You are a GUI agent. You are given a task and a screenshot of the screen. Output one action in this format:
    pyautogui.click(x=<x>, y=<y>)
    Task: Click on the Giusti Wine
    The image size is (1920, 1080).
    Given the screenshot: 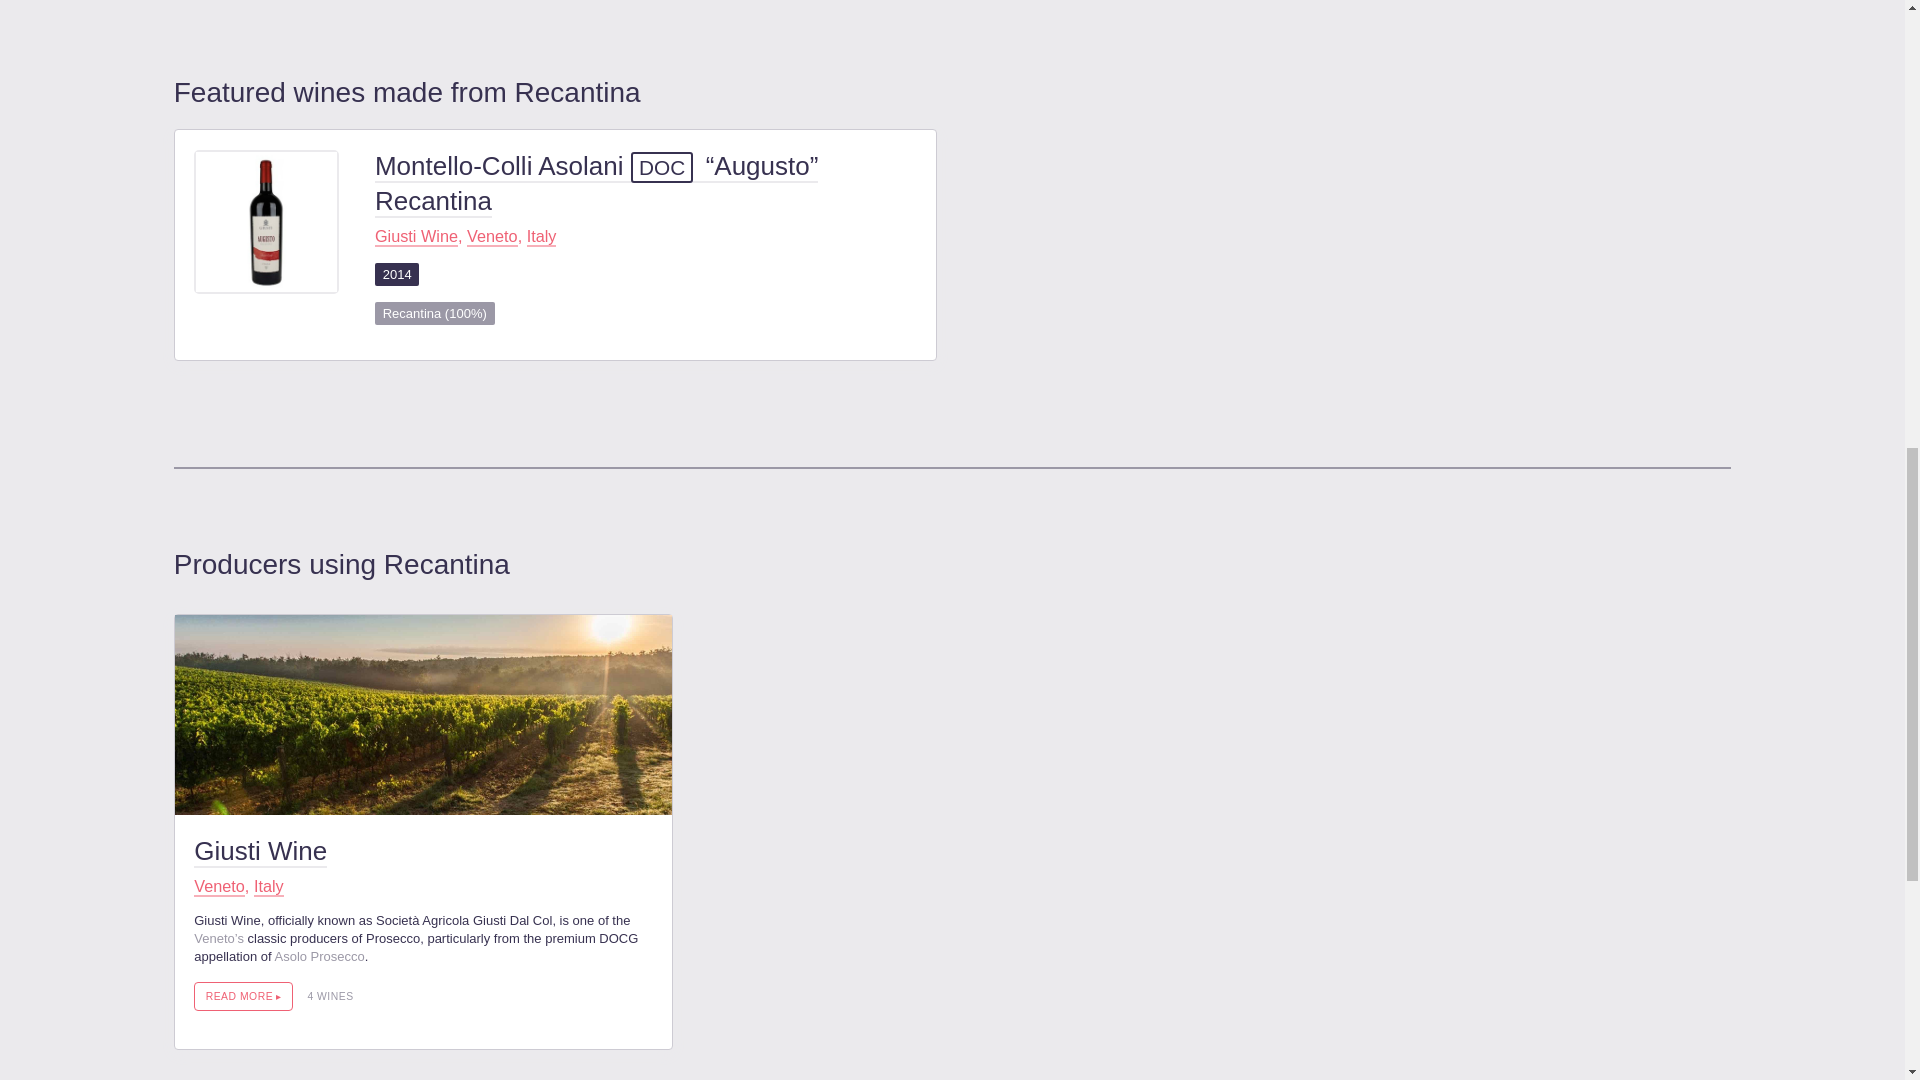 What is the action you would take?
    pyautogui.click(x=260, y=852)
    